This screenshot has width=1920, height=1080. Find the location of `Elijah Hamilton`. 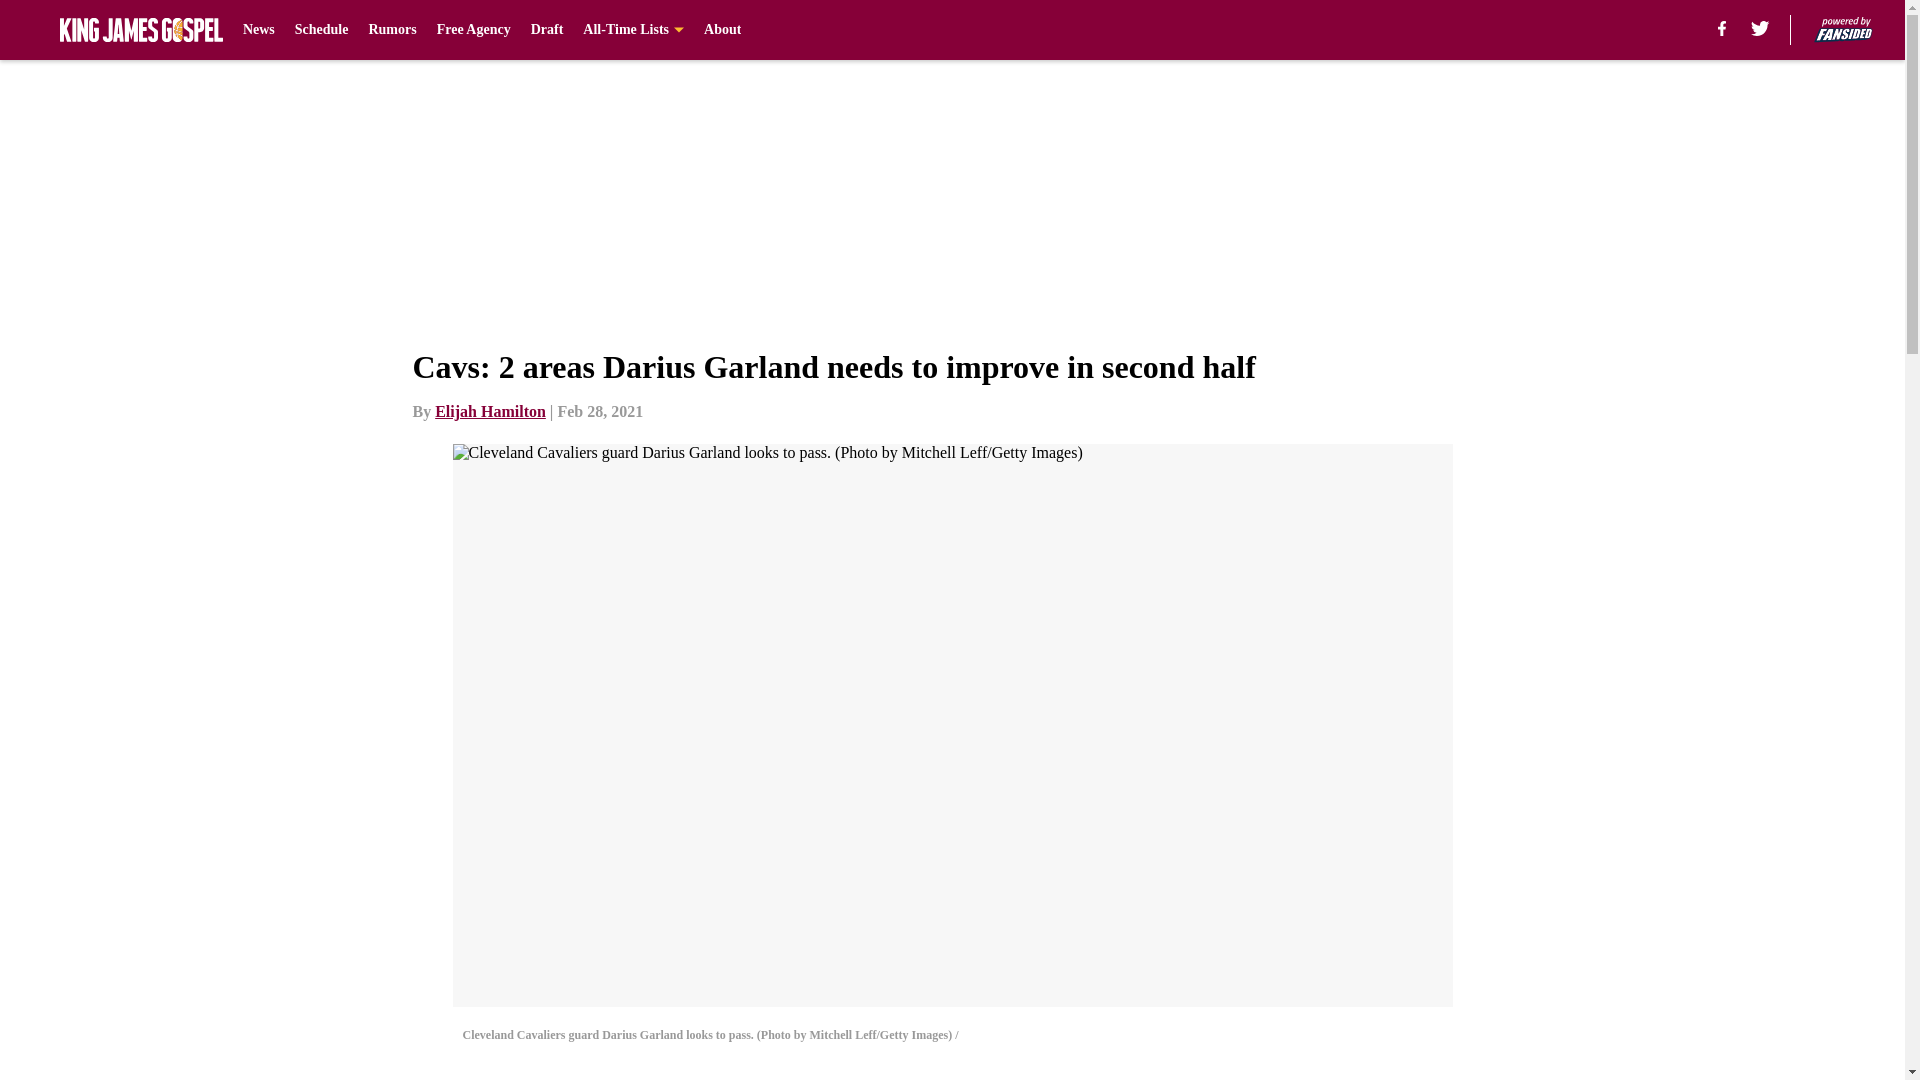

Elijah Hamilton is located at coordinates (490, 411).